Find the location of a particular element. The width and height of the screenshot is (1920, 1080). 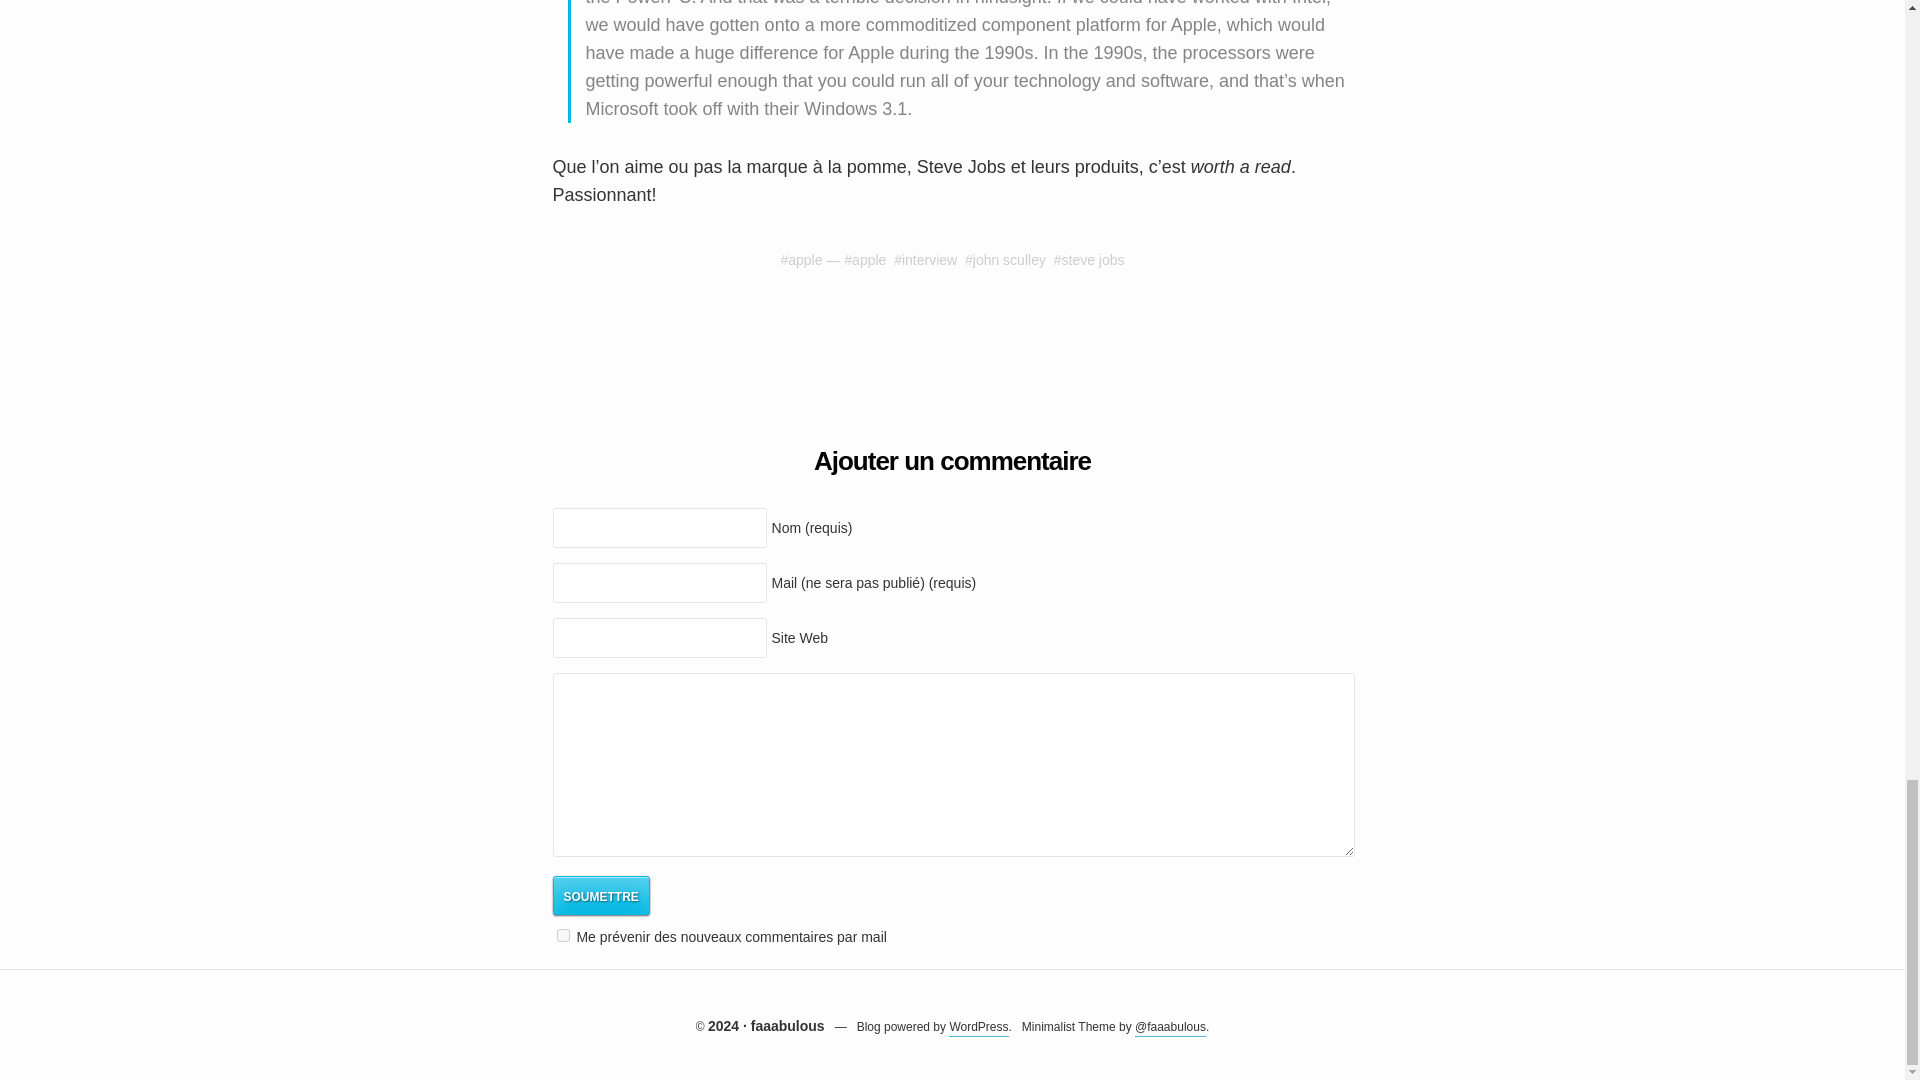

steve jobs is located at coordinates (1093, 259).